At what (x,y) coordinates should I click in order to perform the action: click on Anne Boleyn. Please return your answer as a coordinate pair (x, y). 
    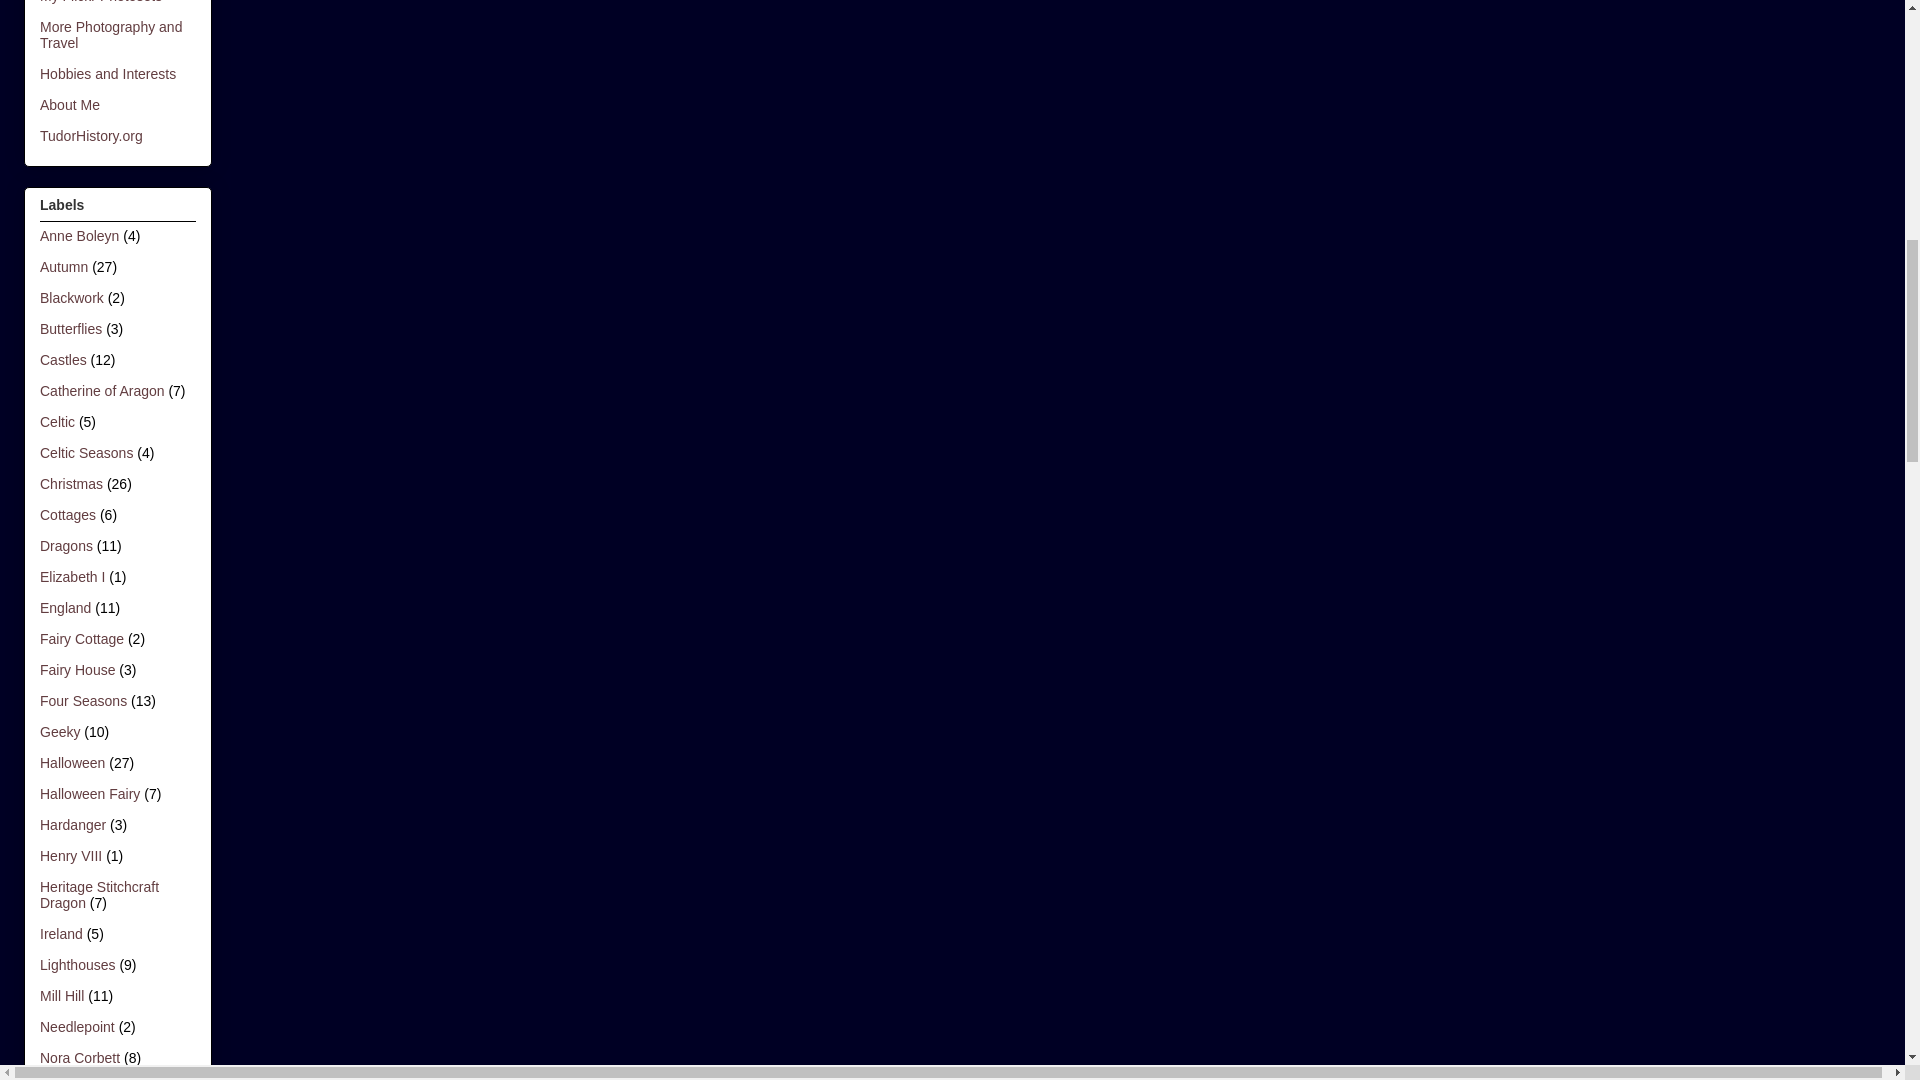
    Looking at the image, I should click on (80, 236).